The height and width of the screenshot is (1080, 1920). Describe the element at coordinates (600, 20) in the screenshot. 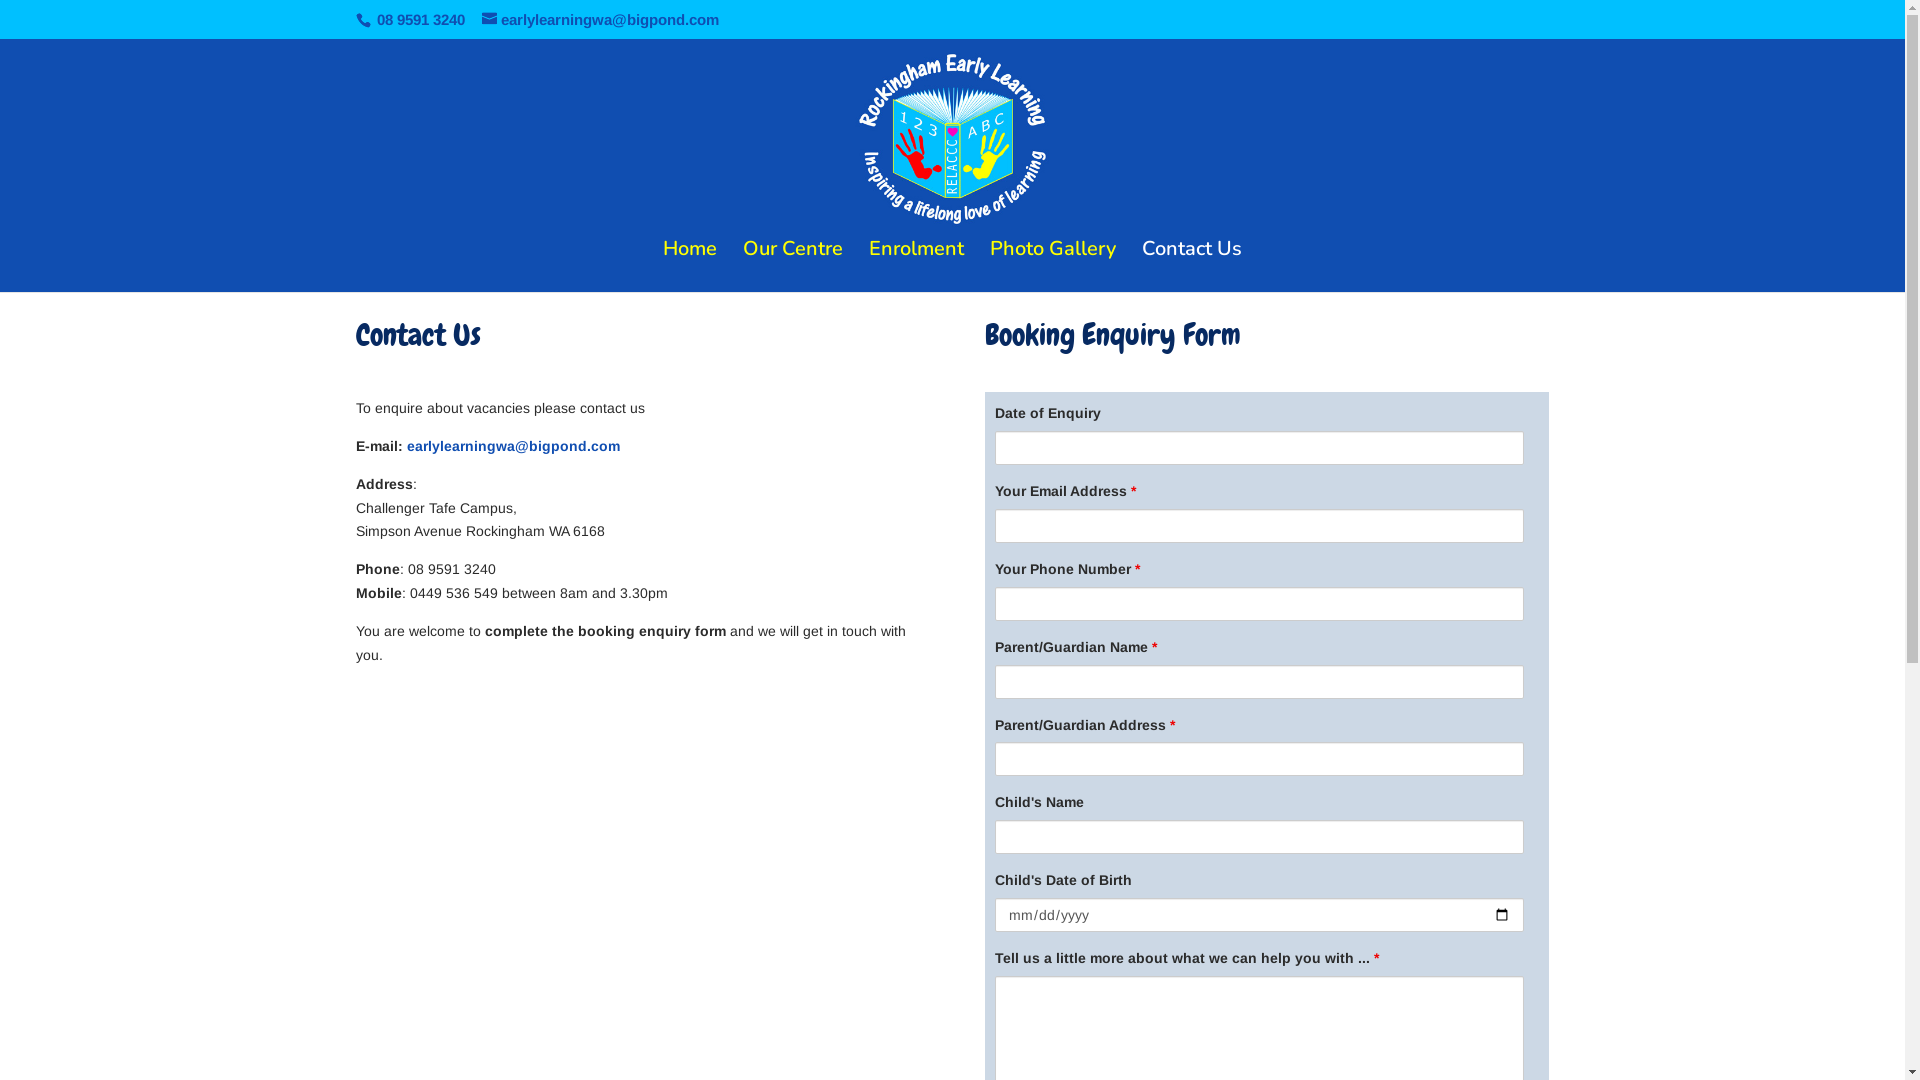

I see `earlylearningwa@bigpond.com` at that location.